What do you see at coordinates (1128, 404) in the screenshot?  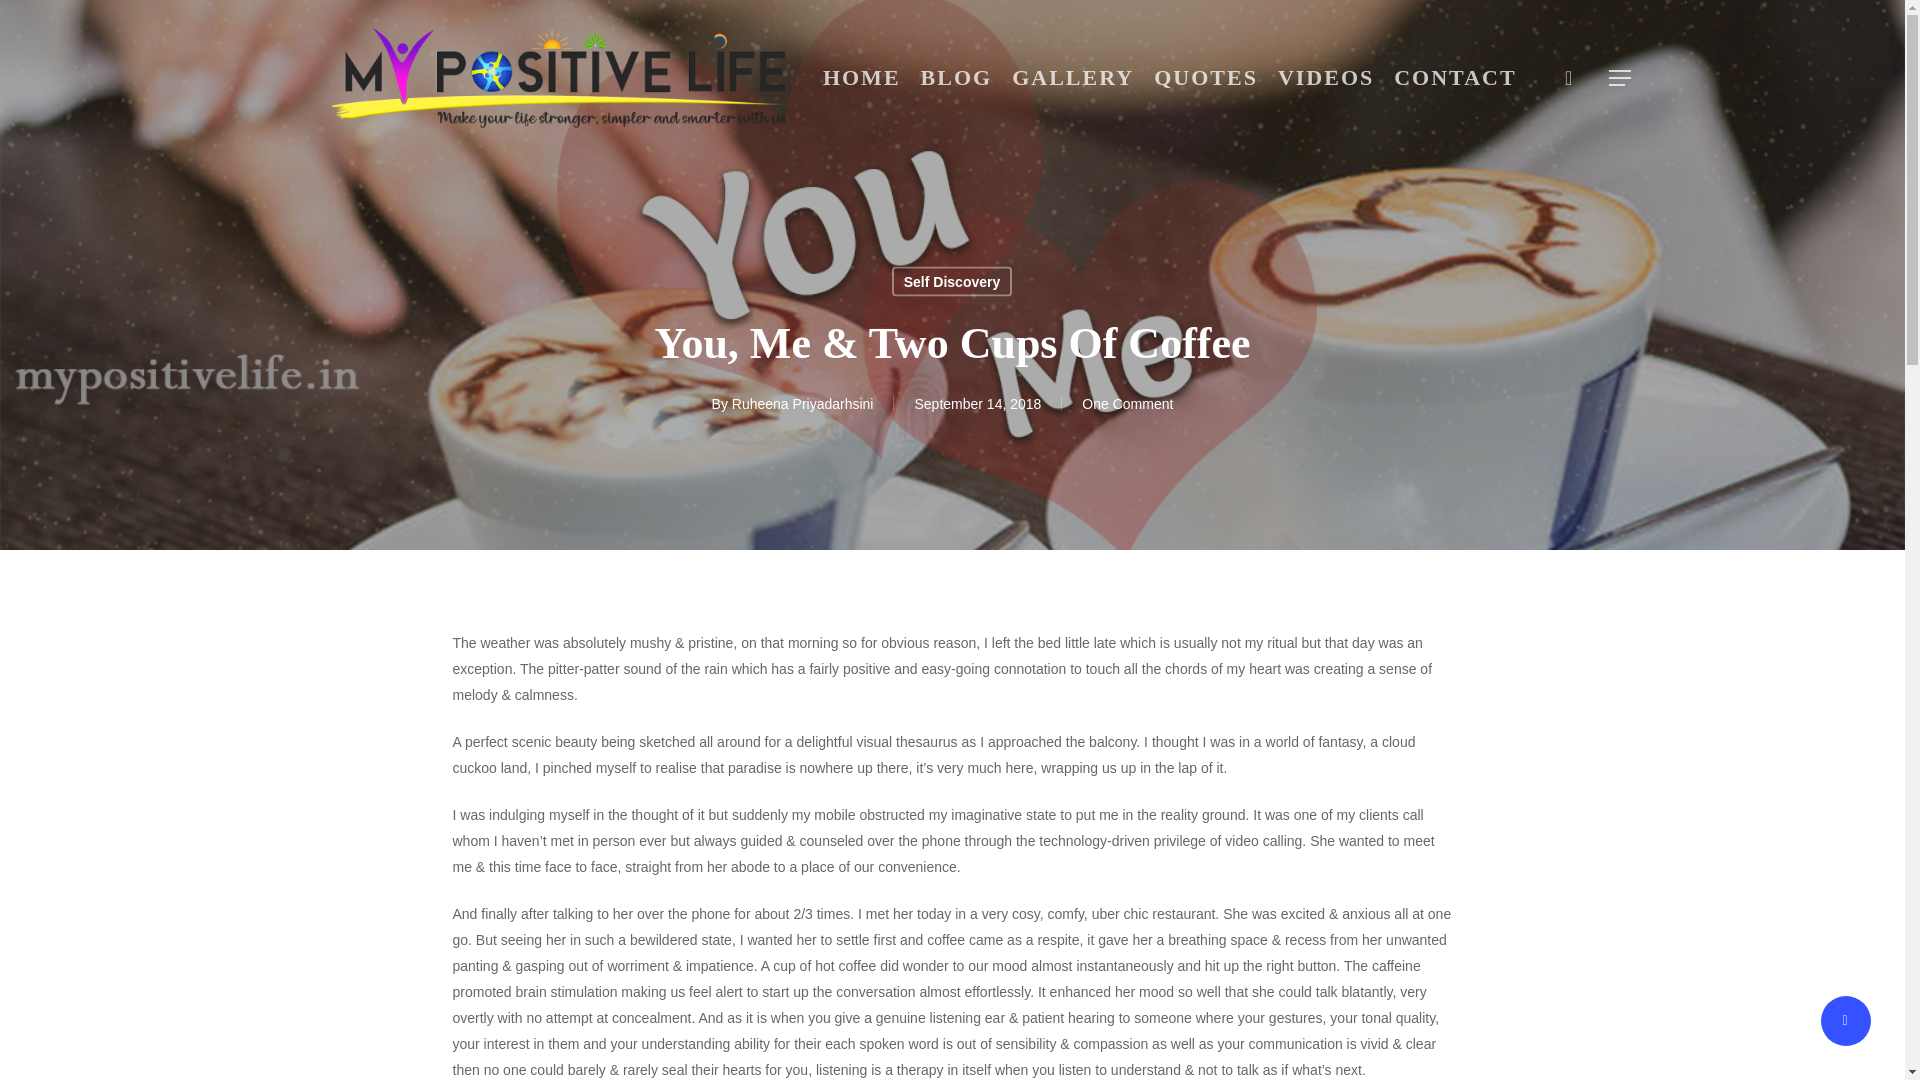 I see `One Comment` at bounding box center [1128, 404].